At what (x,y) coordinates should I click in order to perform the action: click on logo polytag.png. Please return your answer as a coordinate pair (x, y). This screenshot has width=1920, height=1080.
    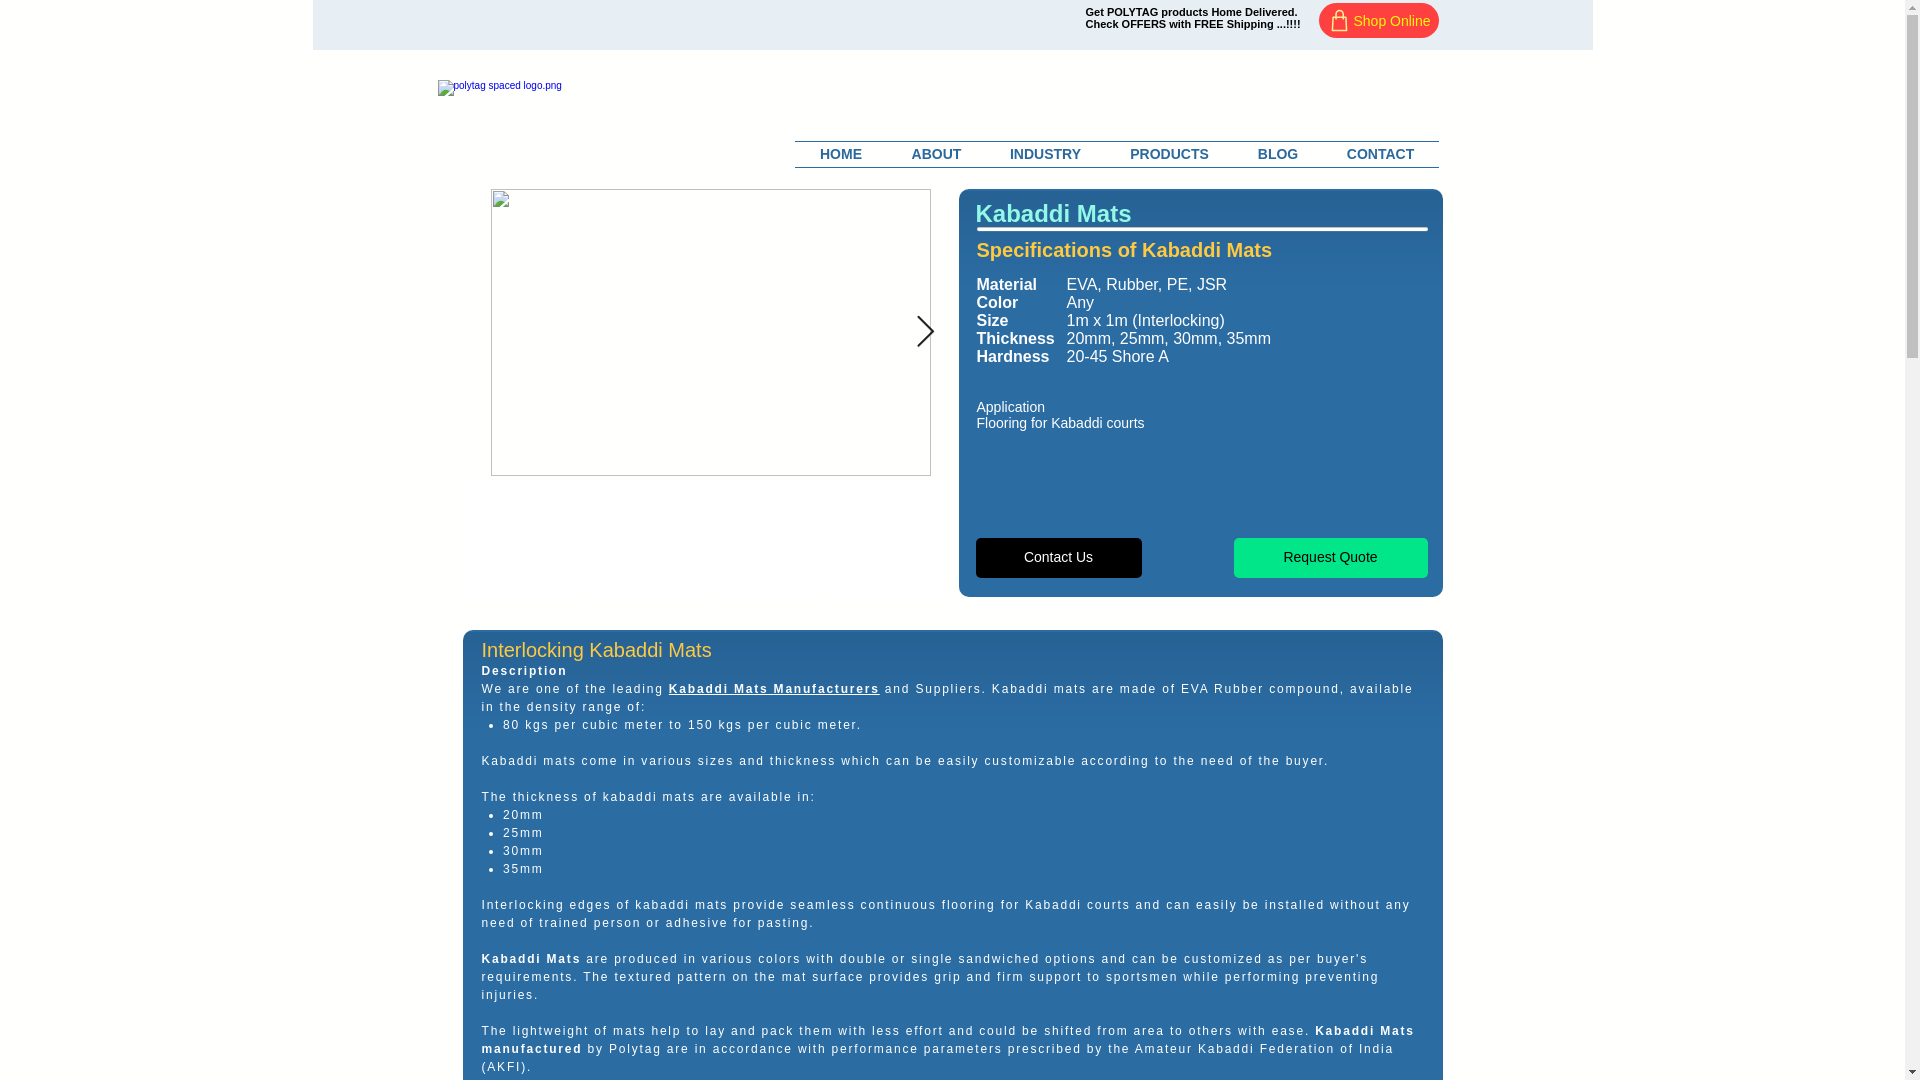
    Looking at the image, I should click on (620, 128).